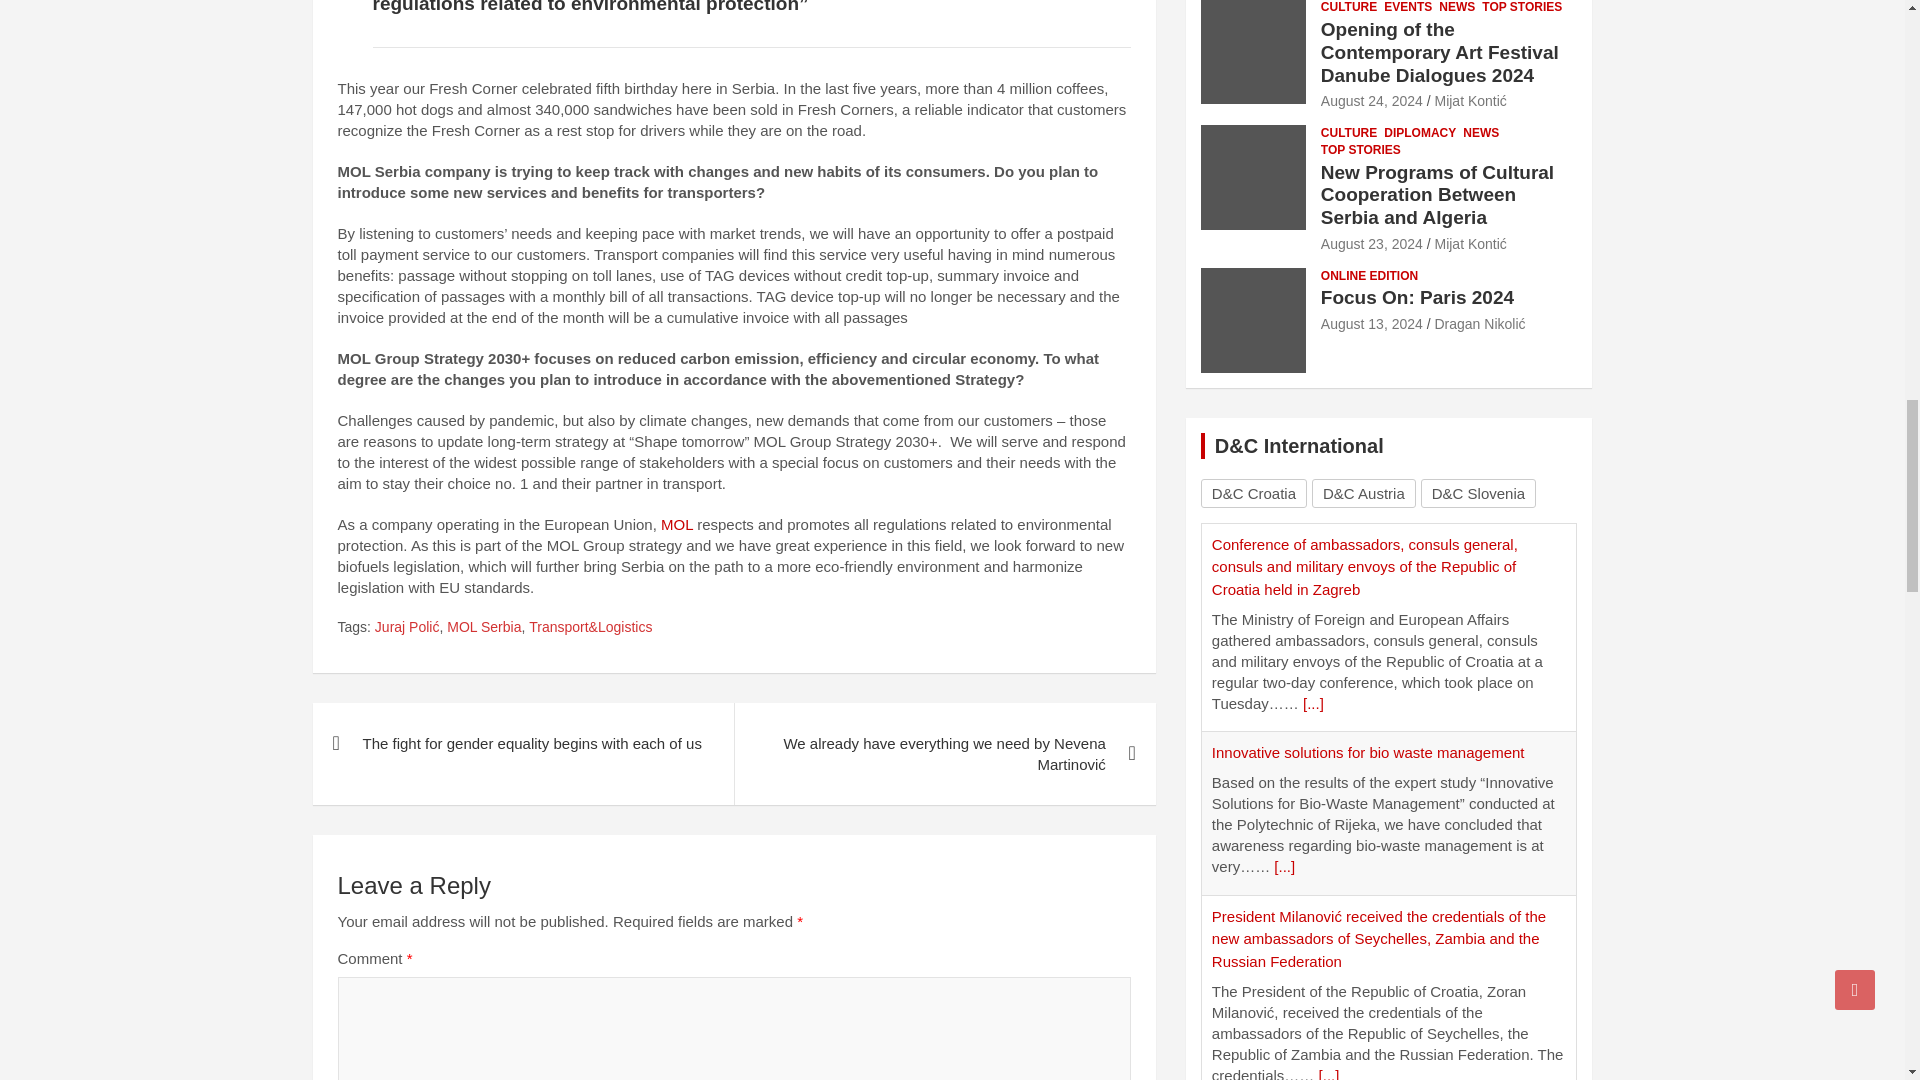  Describe the element at coordinates (1314, 703) in the screenshot. I see `Read more` at that location.